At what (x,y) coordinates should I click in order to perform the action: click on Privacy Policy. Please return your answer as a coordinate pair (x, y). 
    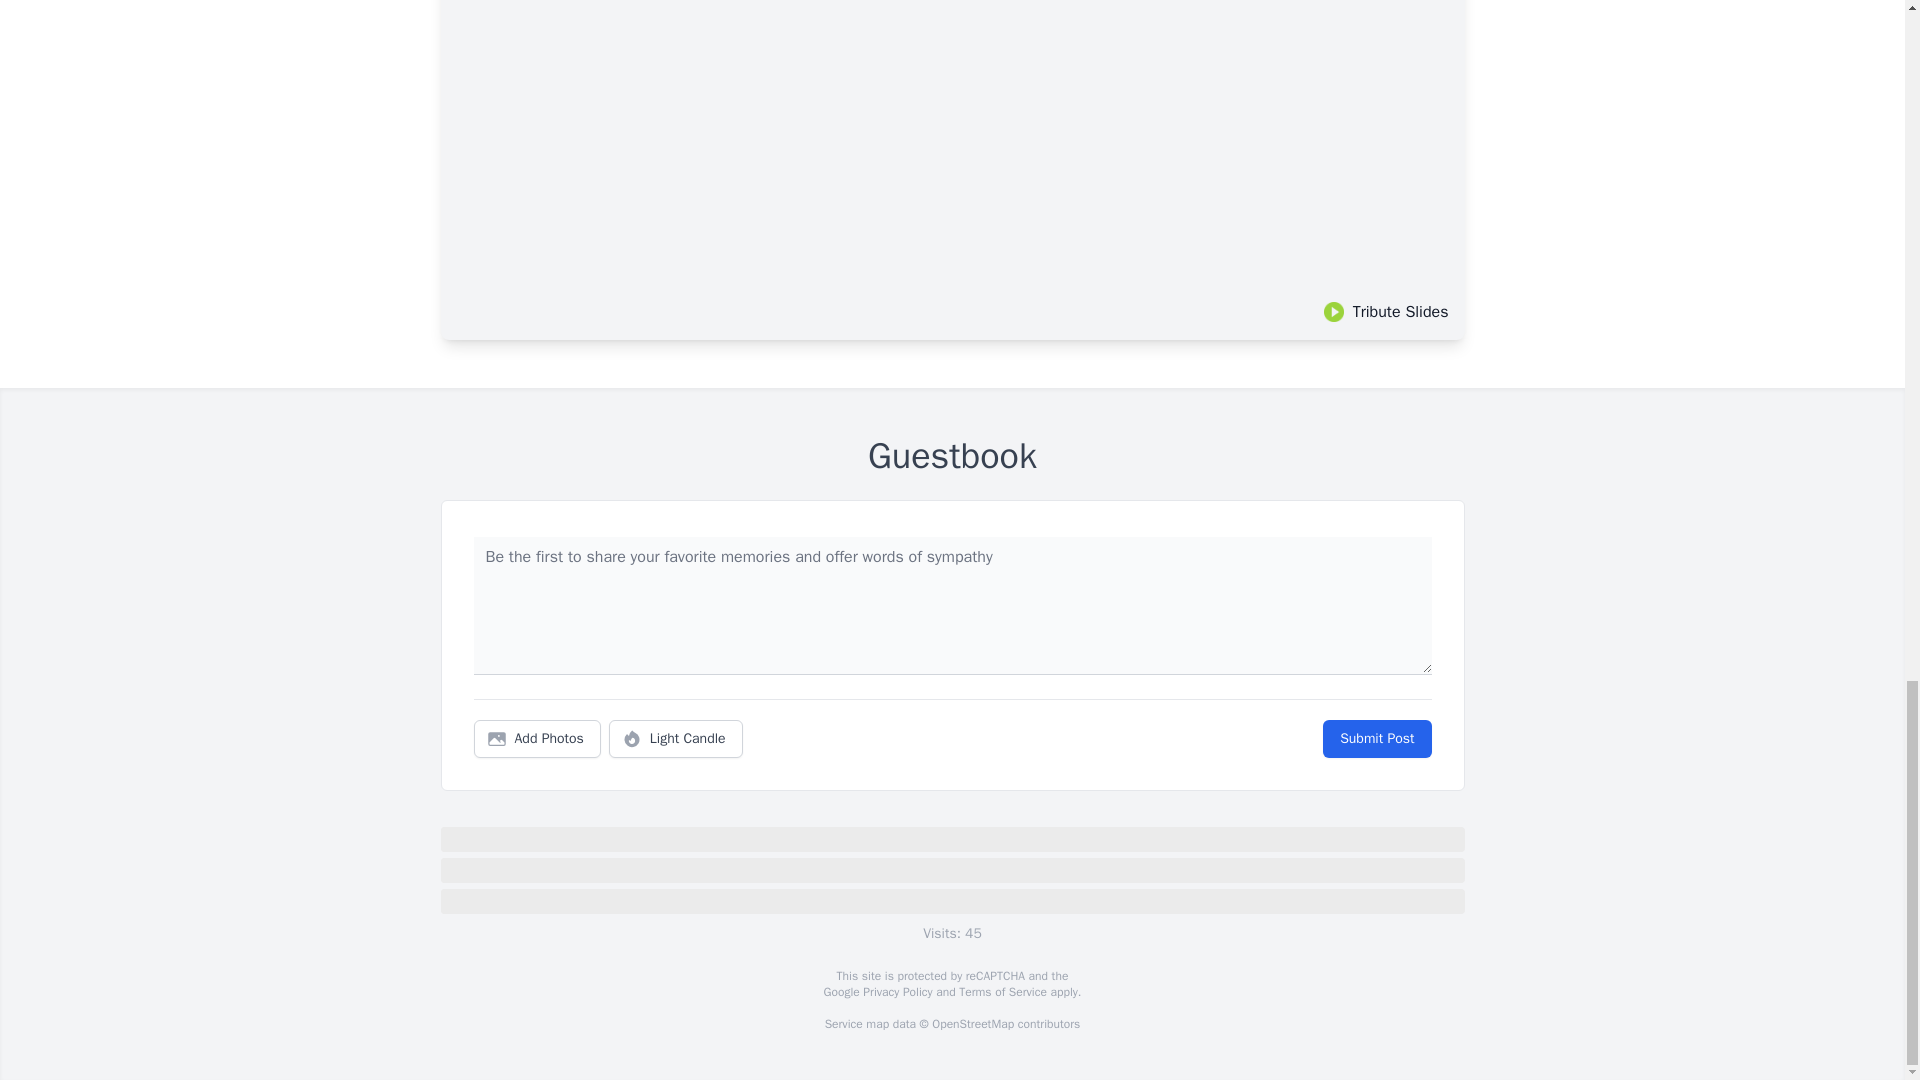
    Looking at the image, I should click on (896, 992).